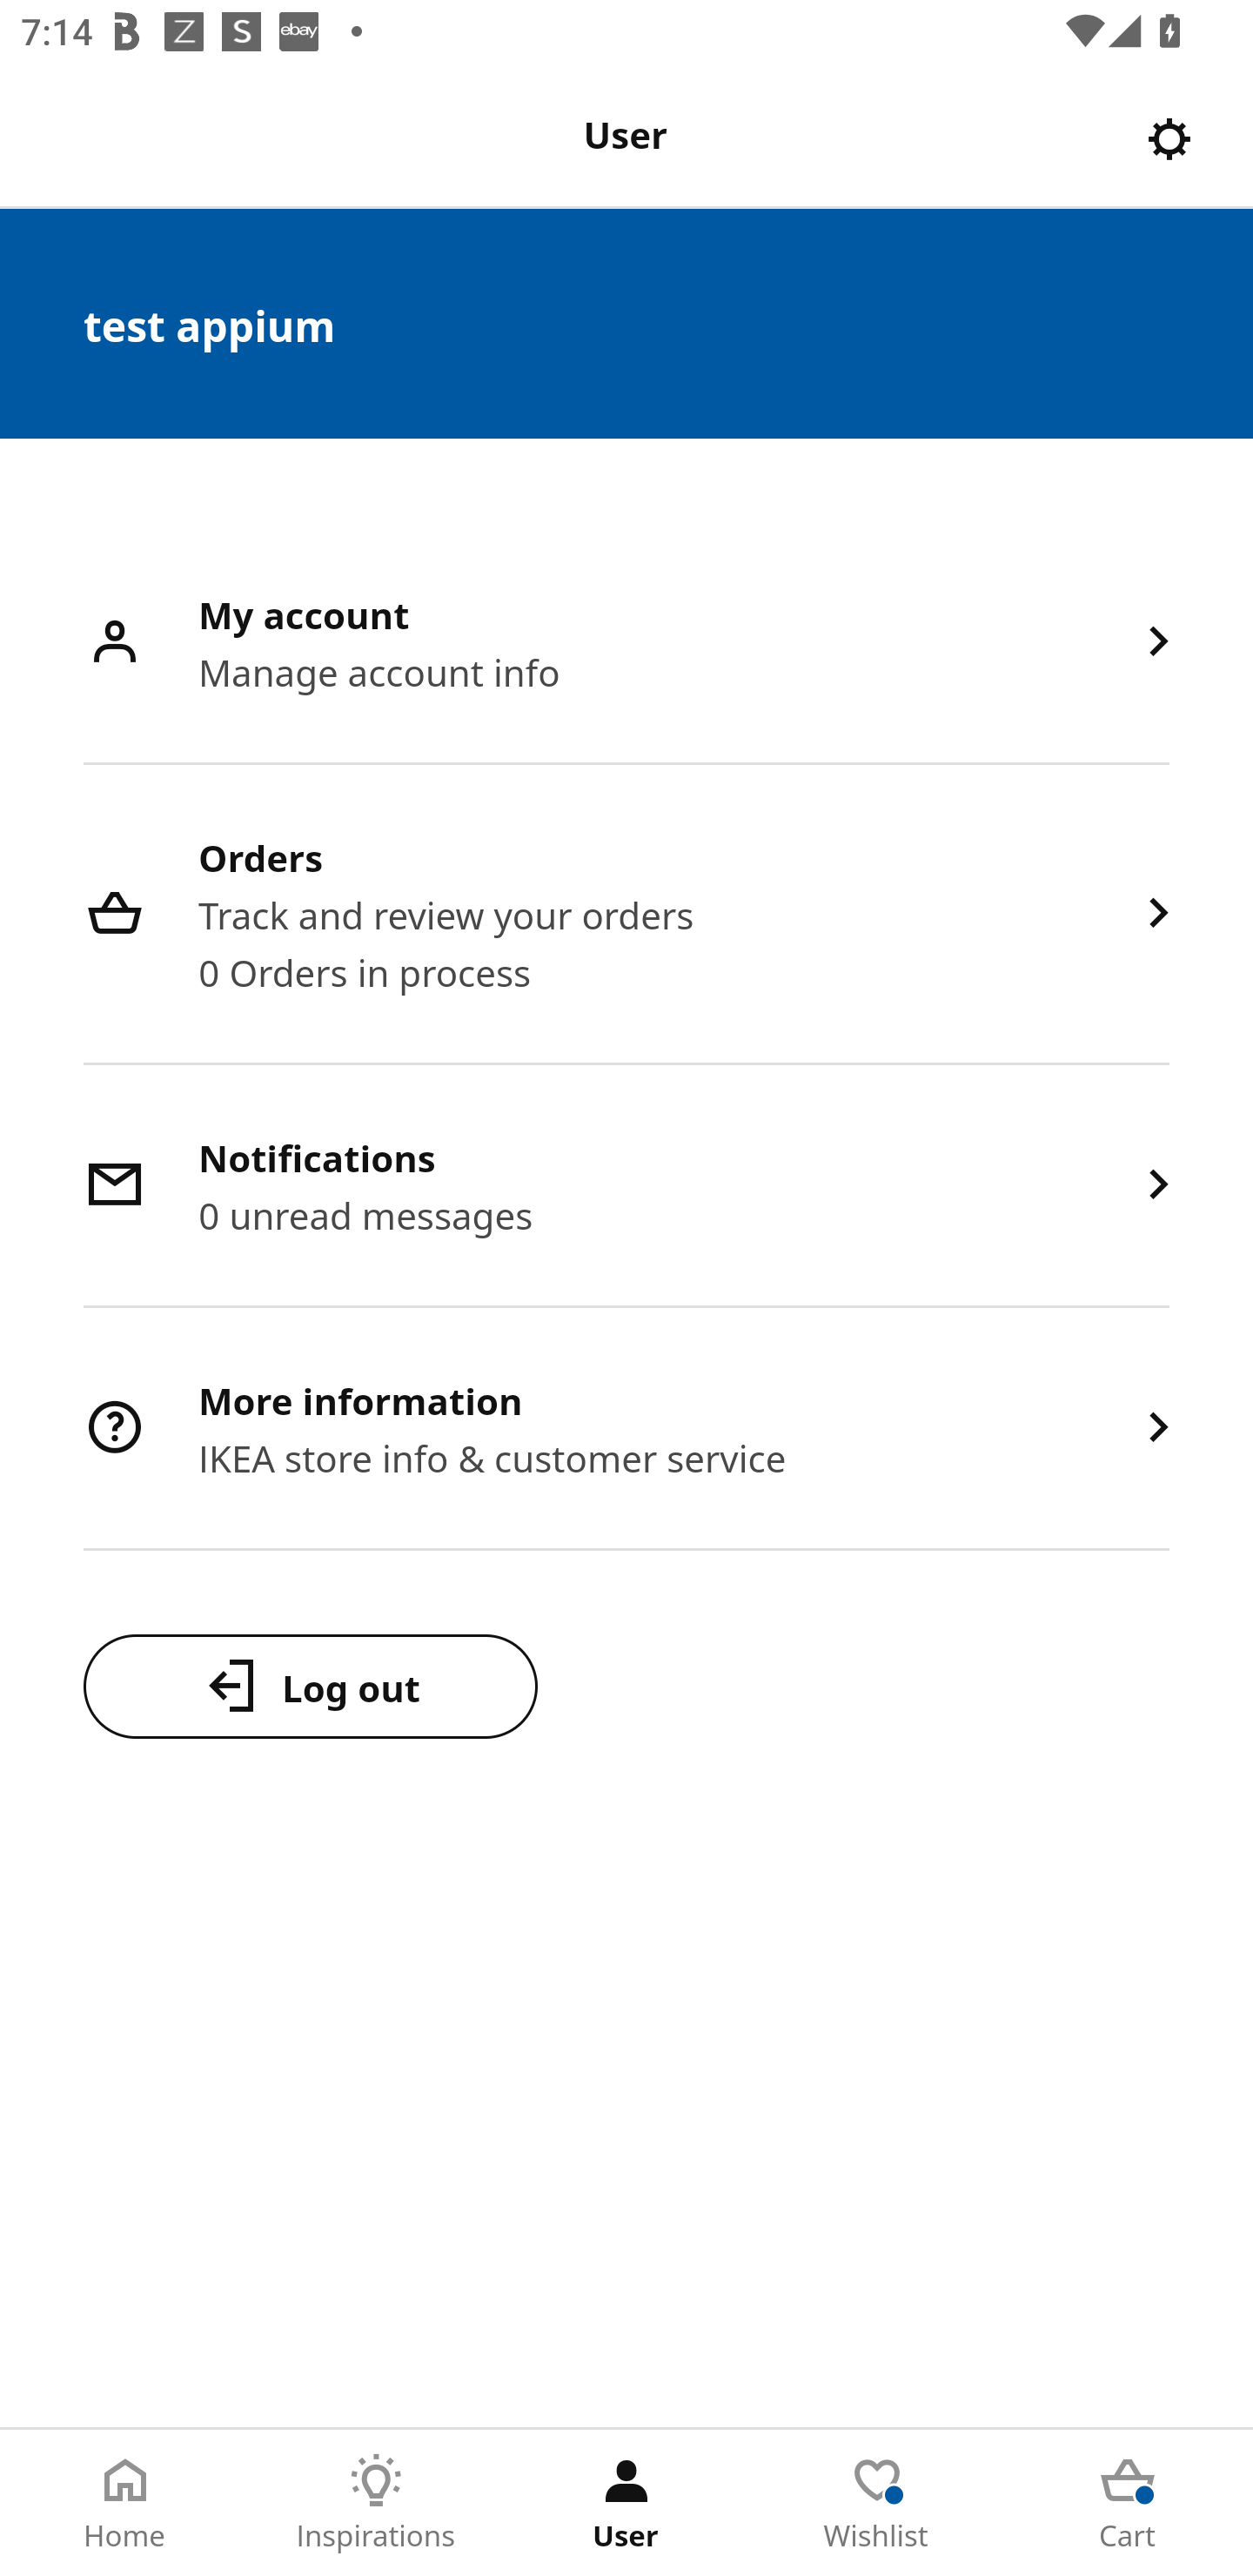  What do you see at coordinates (1128, 2503) in the screenshot?
I see `Cart
Tab 5 of 5` at bounding box center [1128, 2503].